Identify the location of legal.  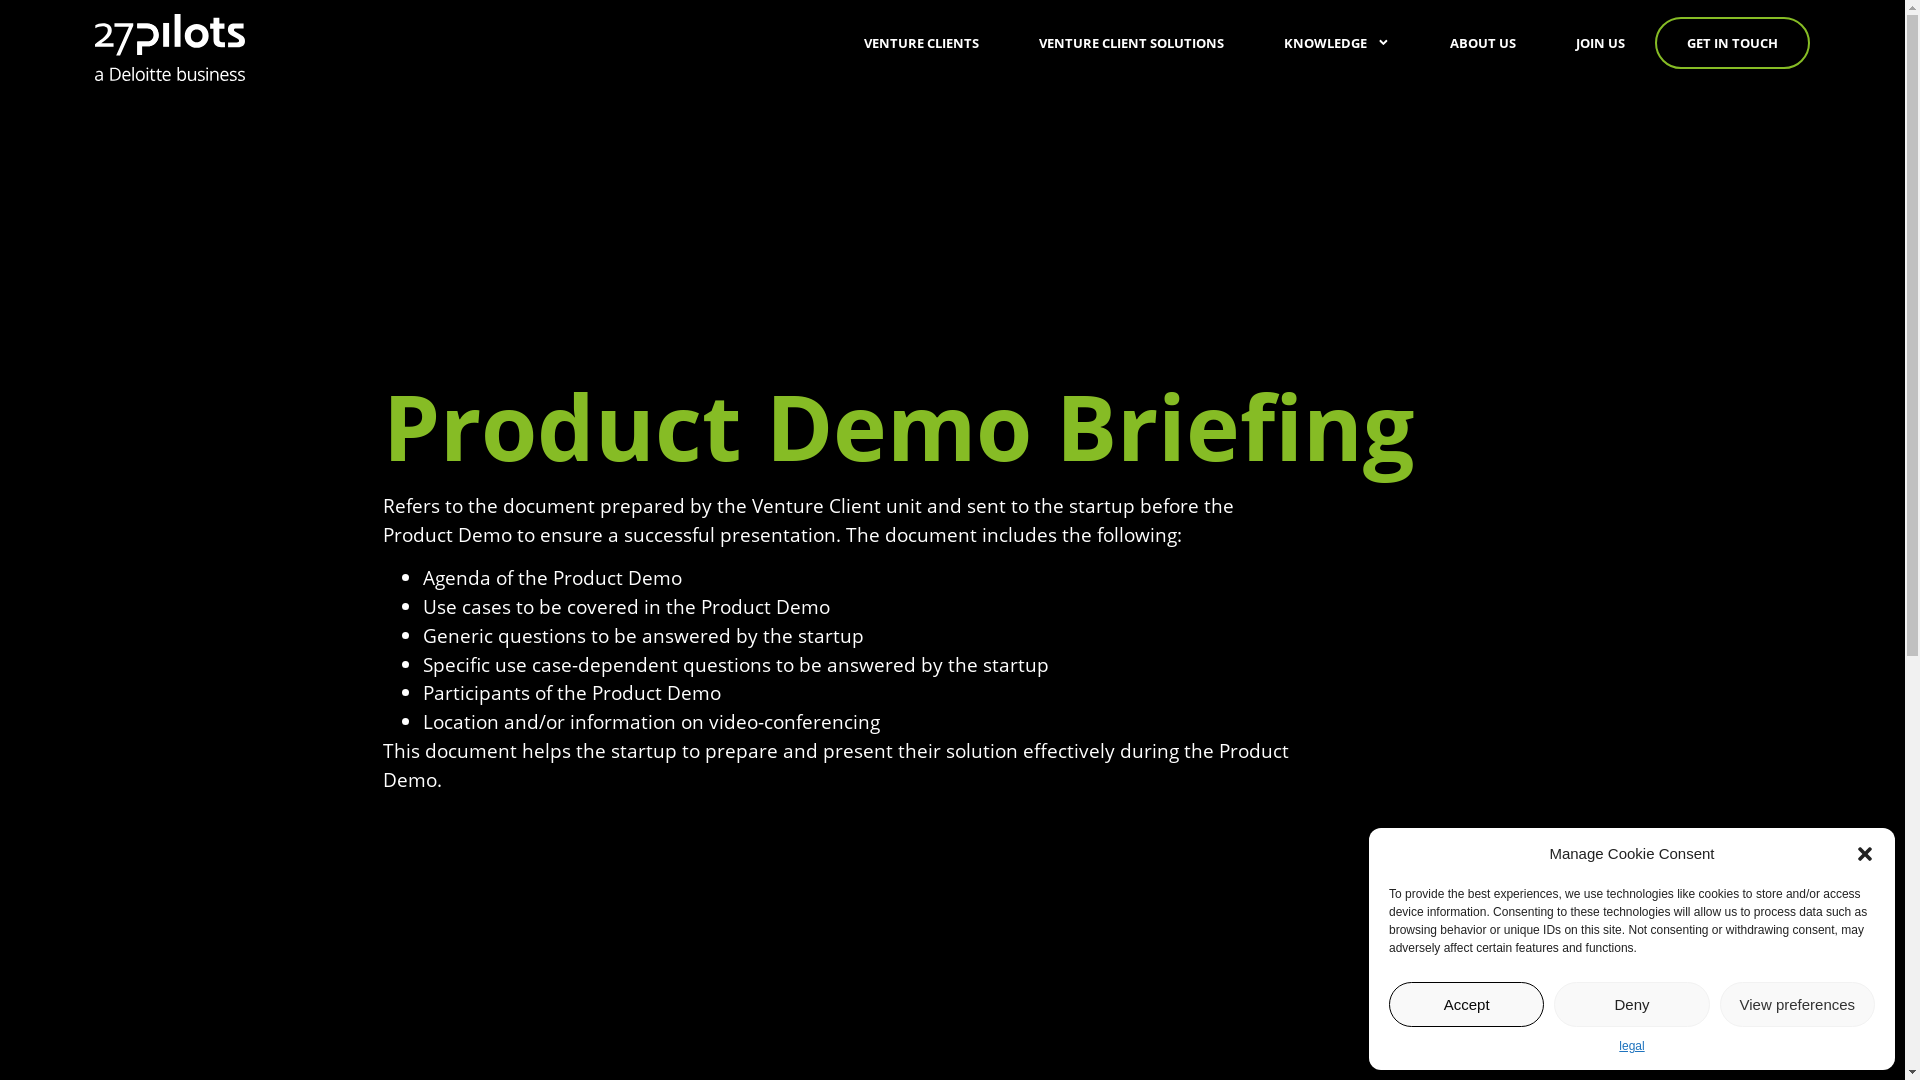
(1632, 1046).